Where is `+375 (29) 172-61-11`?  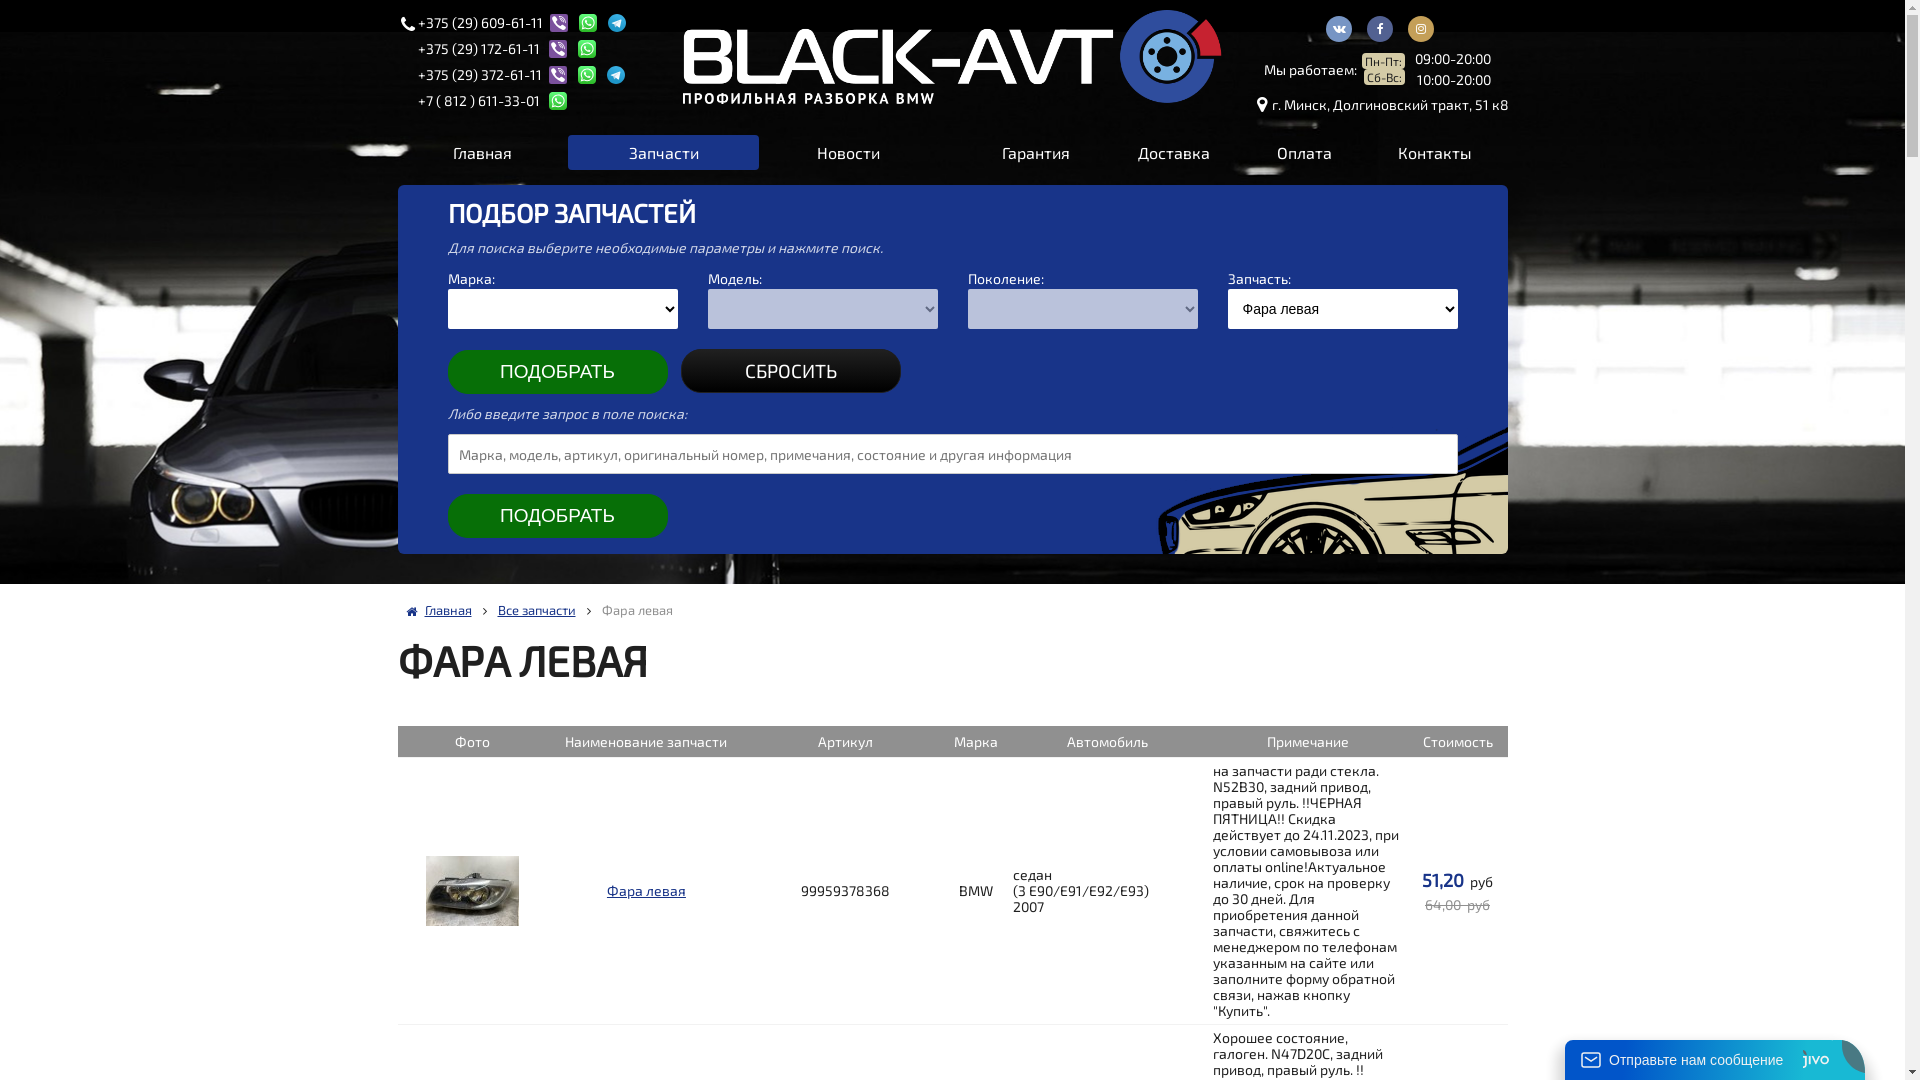 +375 (29) 172-61-11 is located at coordinates (480, 49).